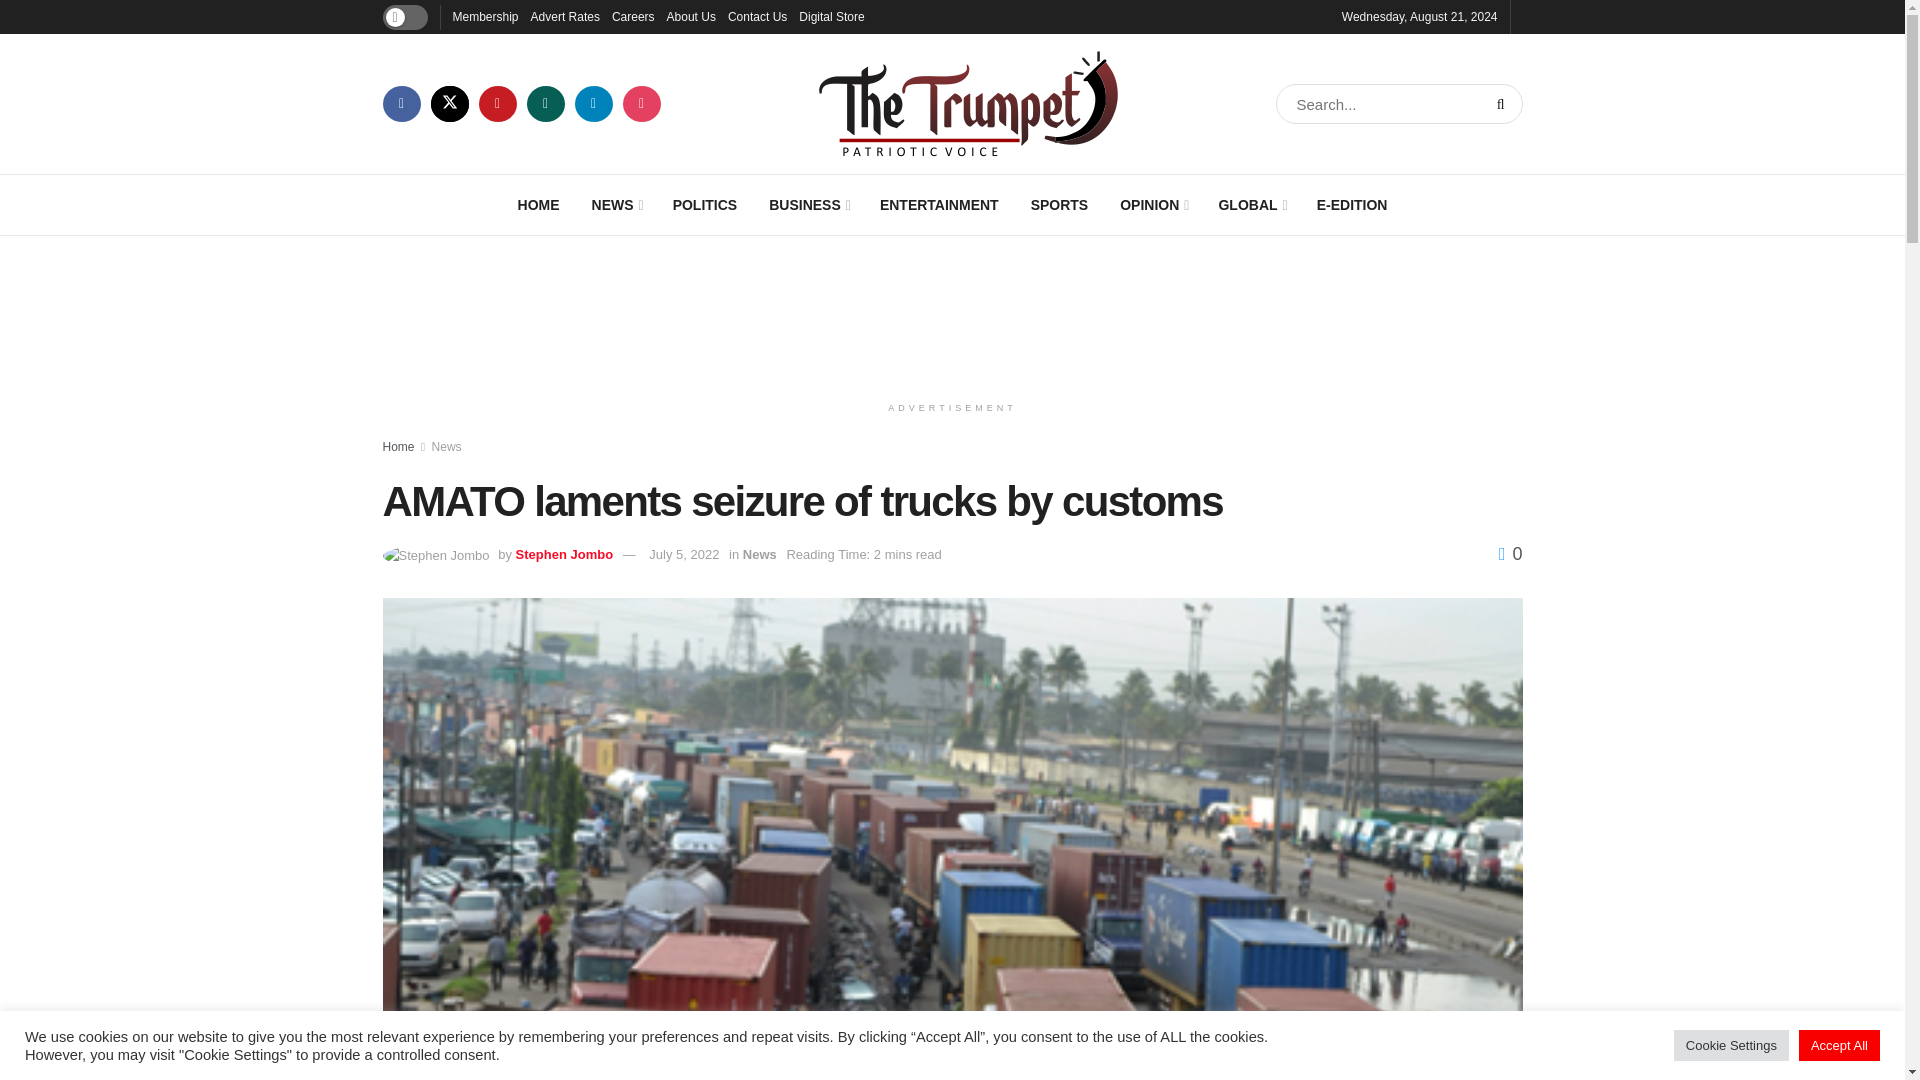  Describe the element at coordinates (757, 16) in the screenshot. I see `Contact Us` at that location.